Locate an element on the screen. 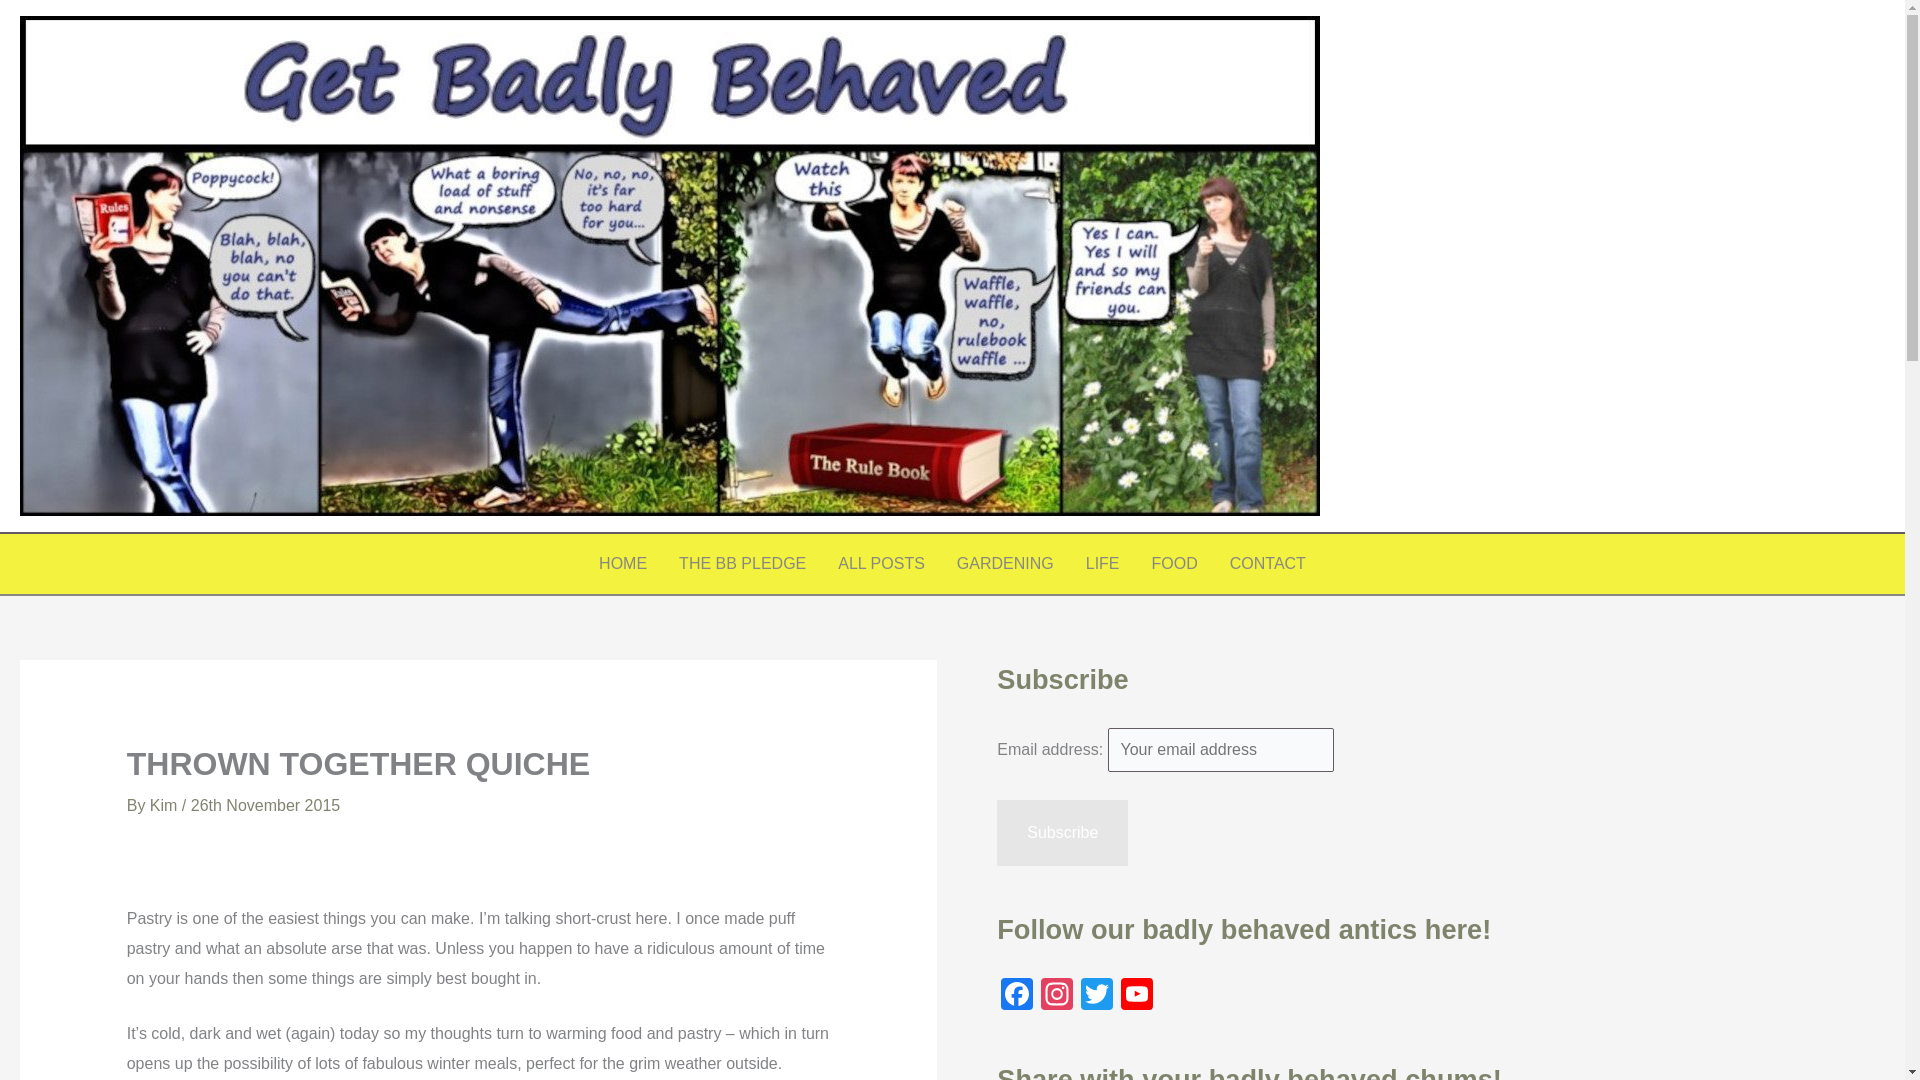  View all posts by Kim is located at coordinates (166, 806).